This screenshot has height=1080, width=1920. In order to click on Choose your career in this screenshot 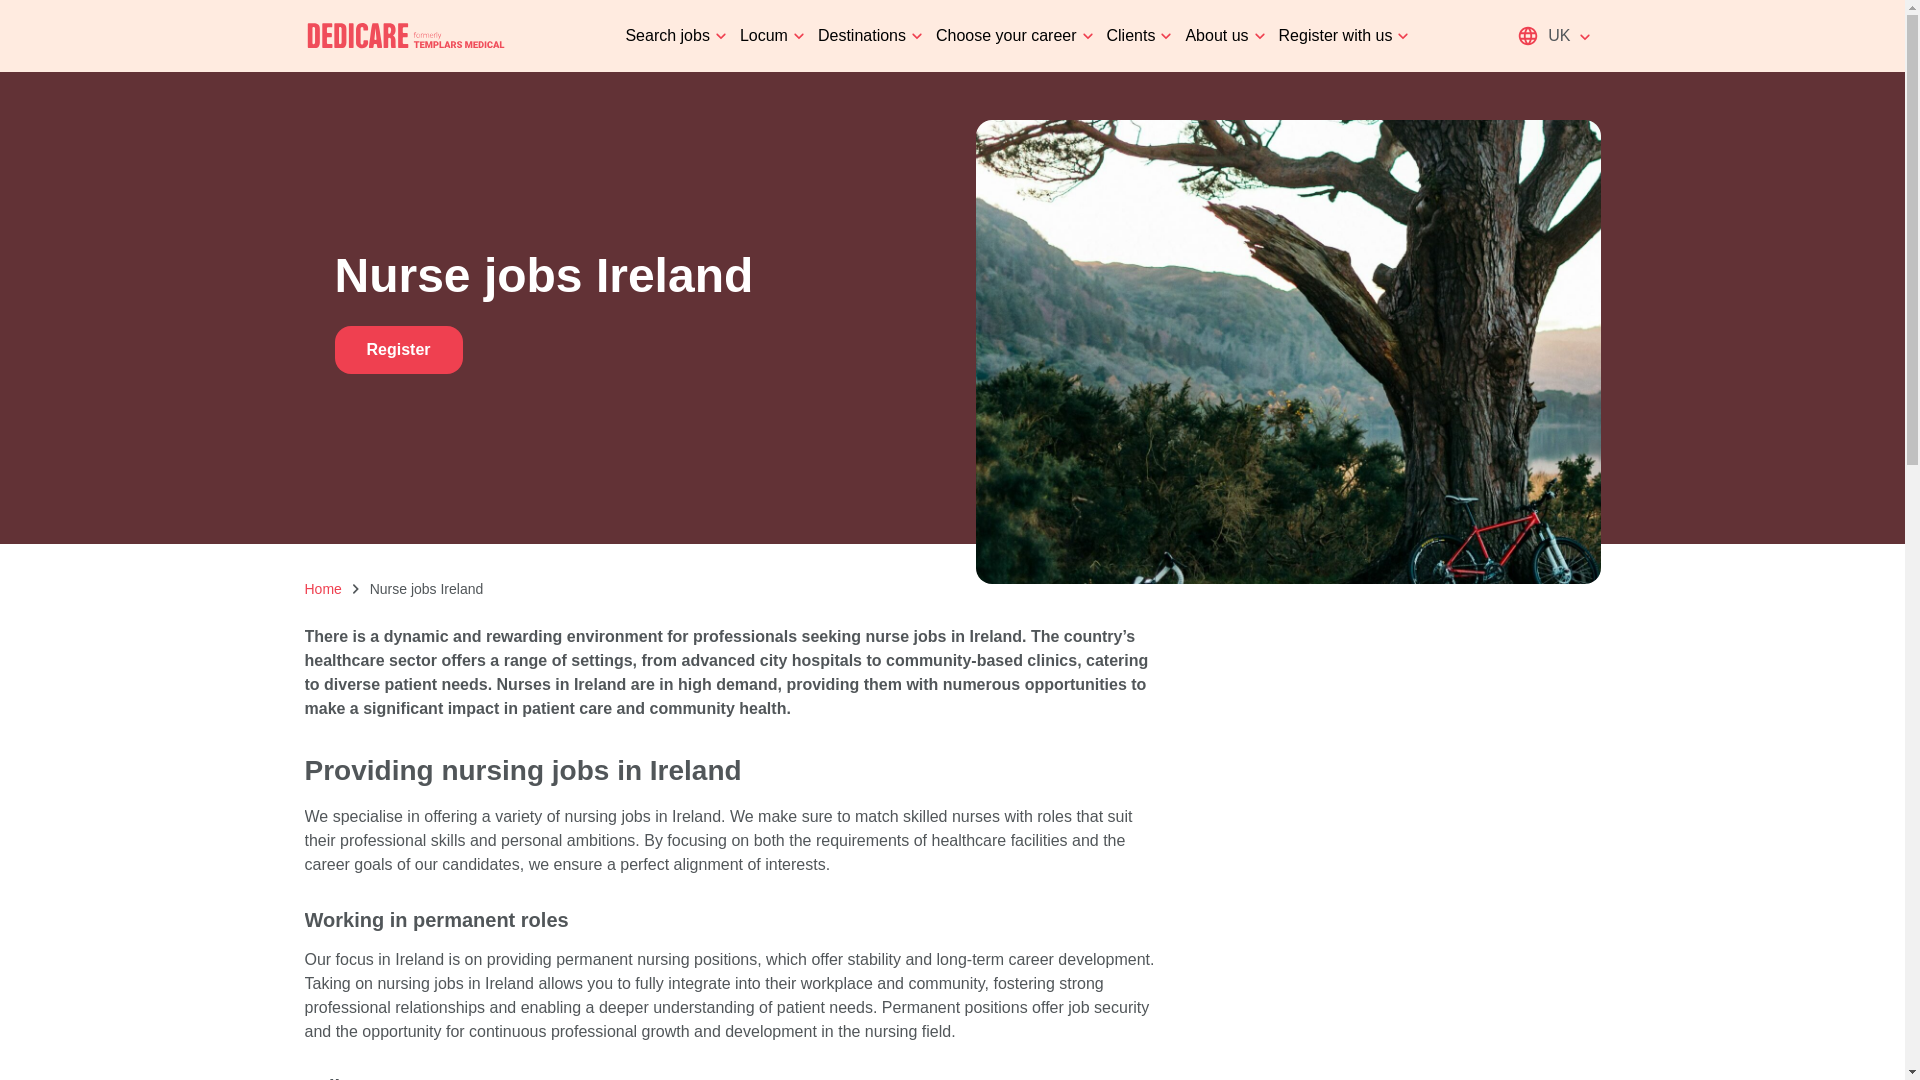, I will do `click(1006, 36)`.